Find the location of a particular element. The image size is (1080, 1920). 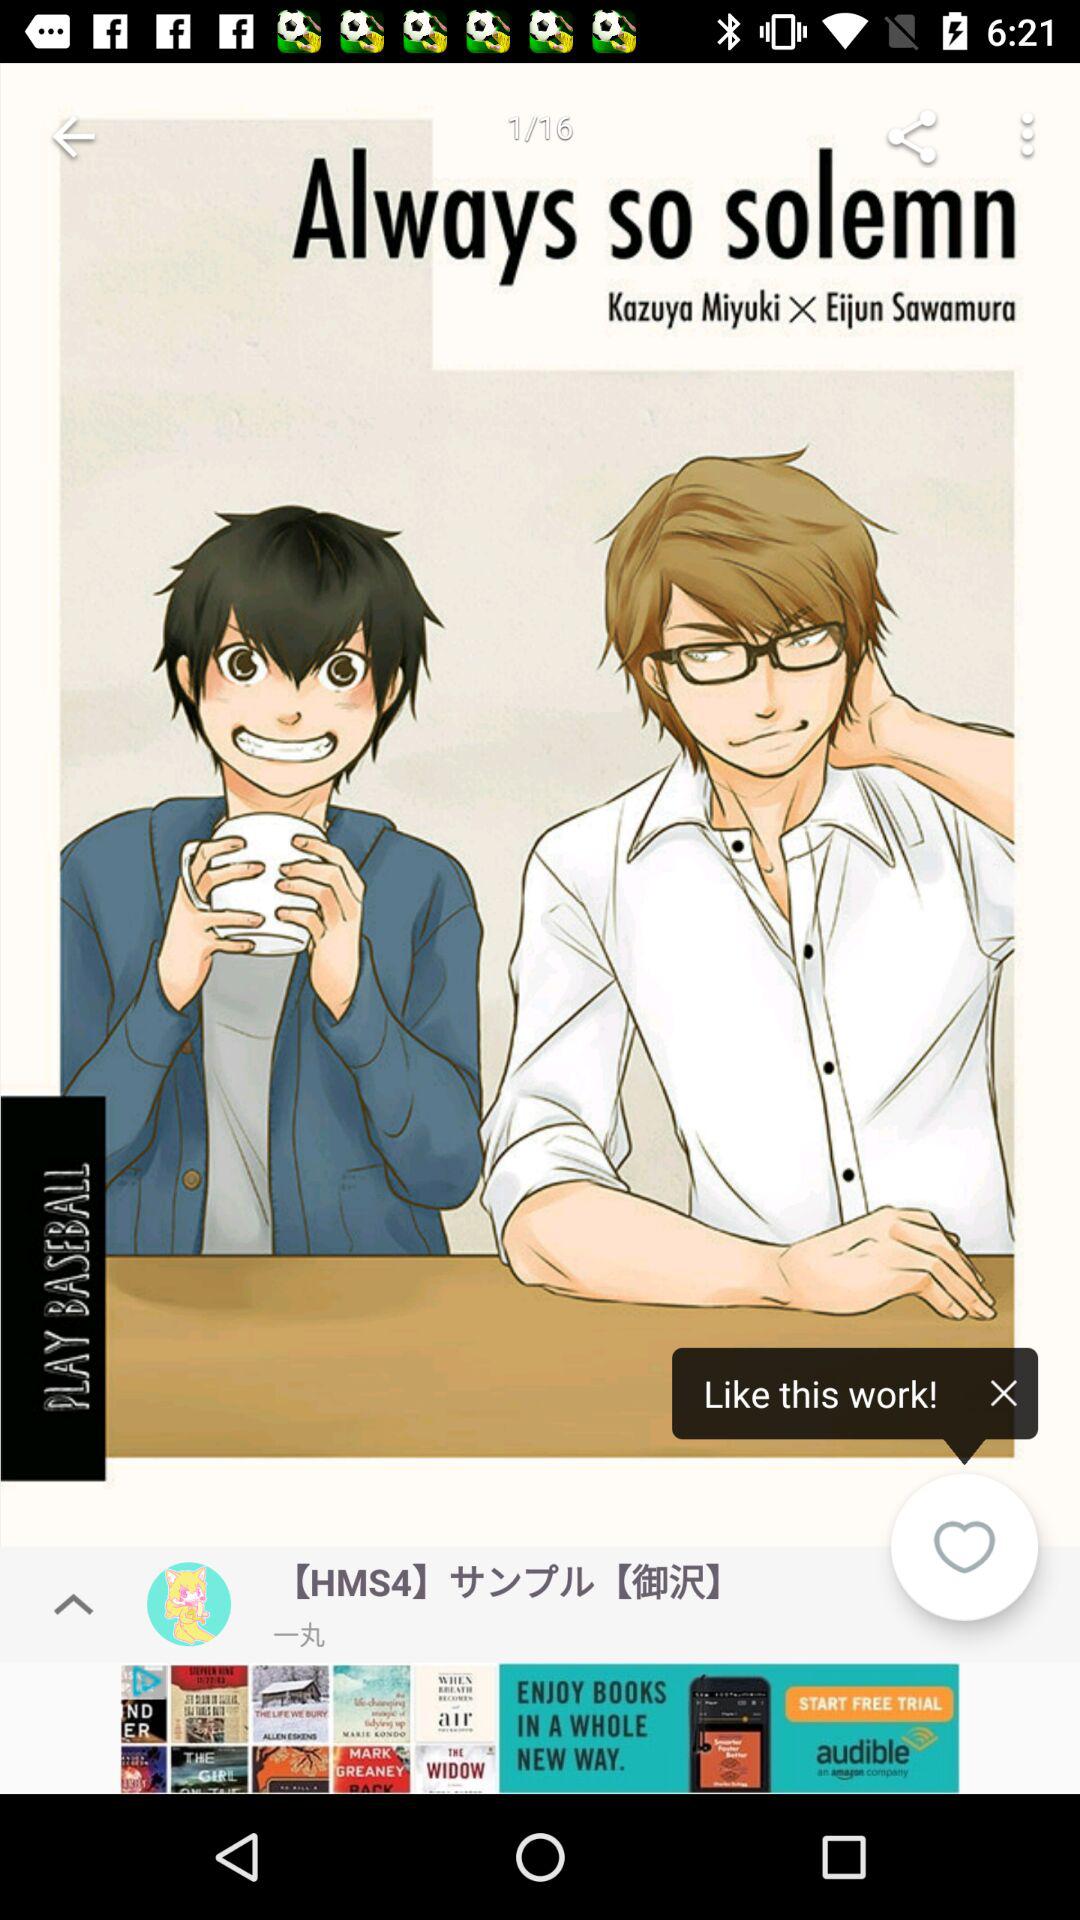

go to likr buttin is located at coordinates (964, 1546).